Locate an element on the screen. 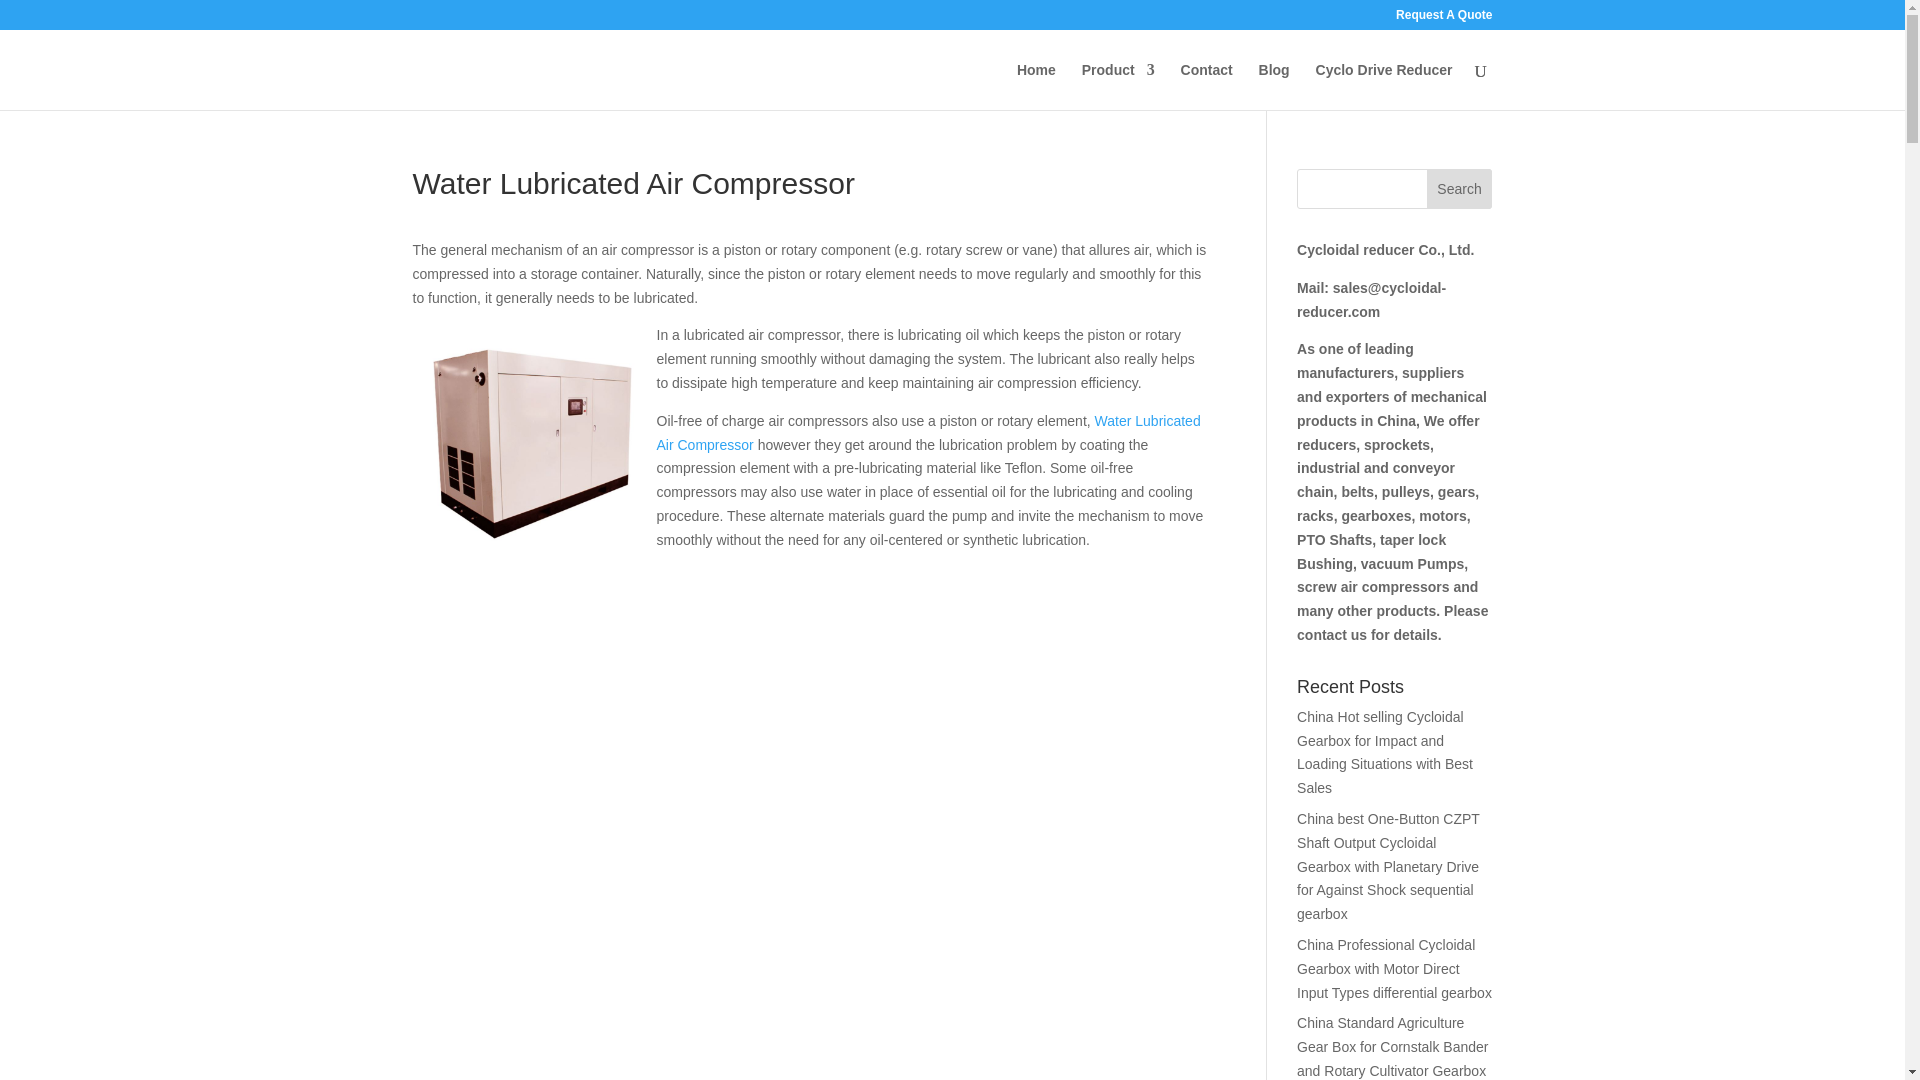 This screenshot has width=1920, height=1080. Contact is located at coordinates (1206, 86).